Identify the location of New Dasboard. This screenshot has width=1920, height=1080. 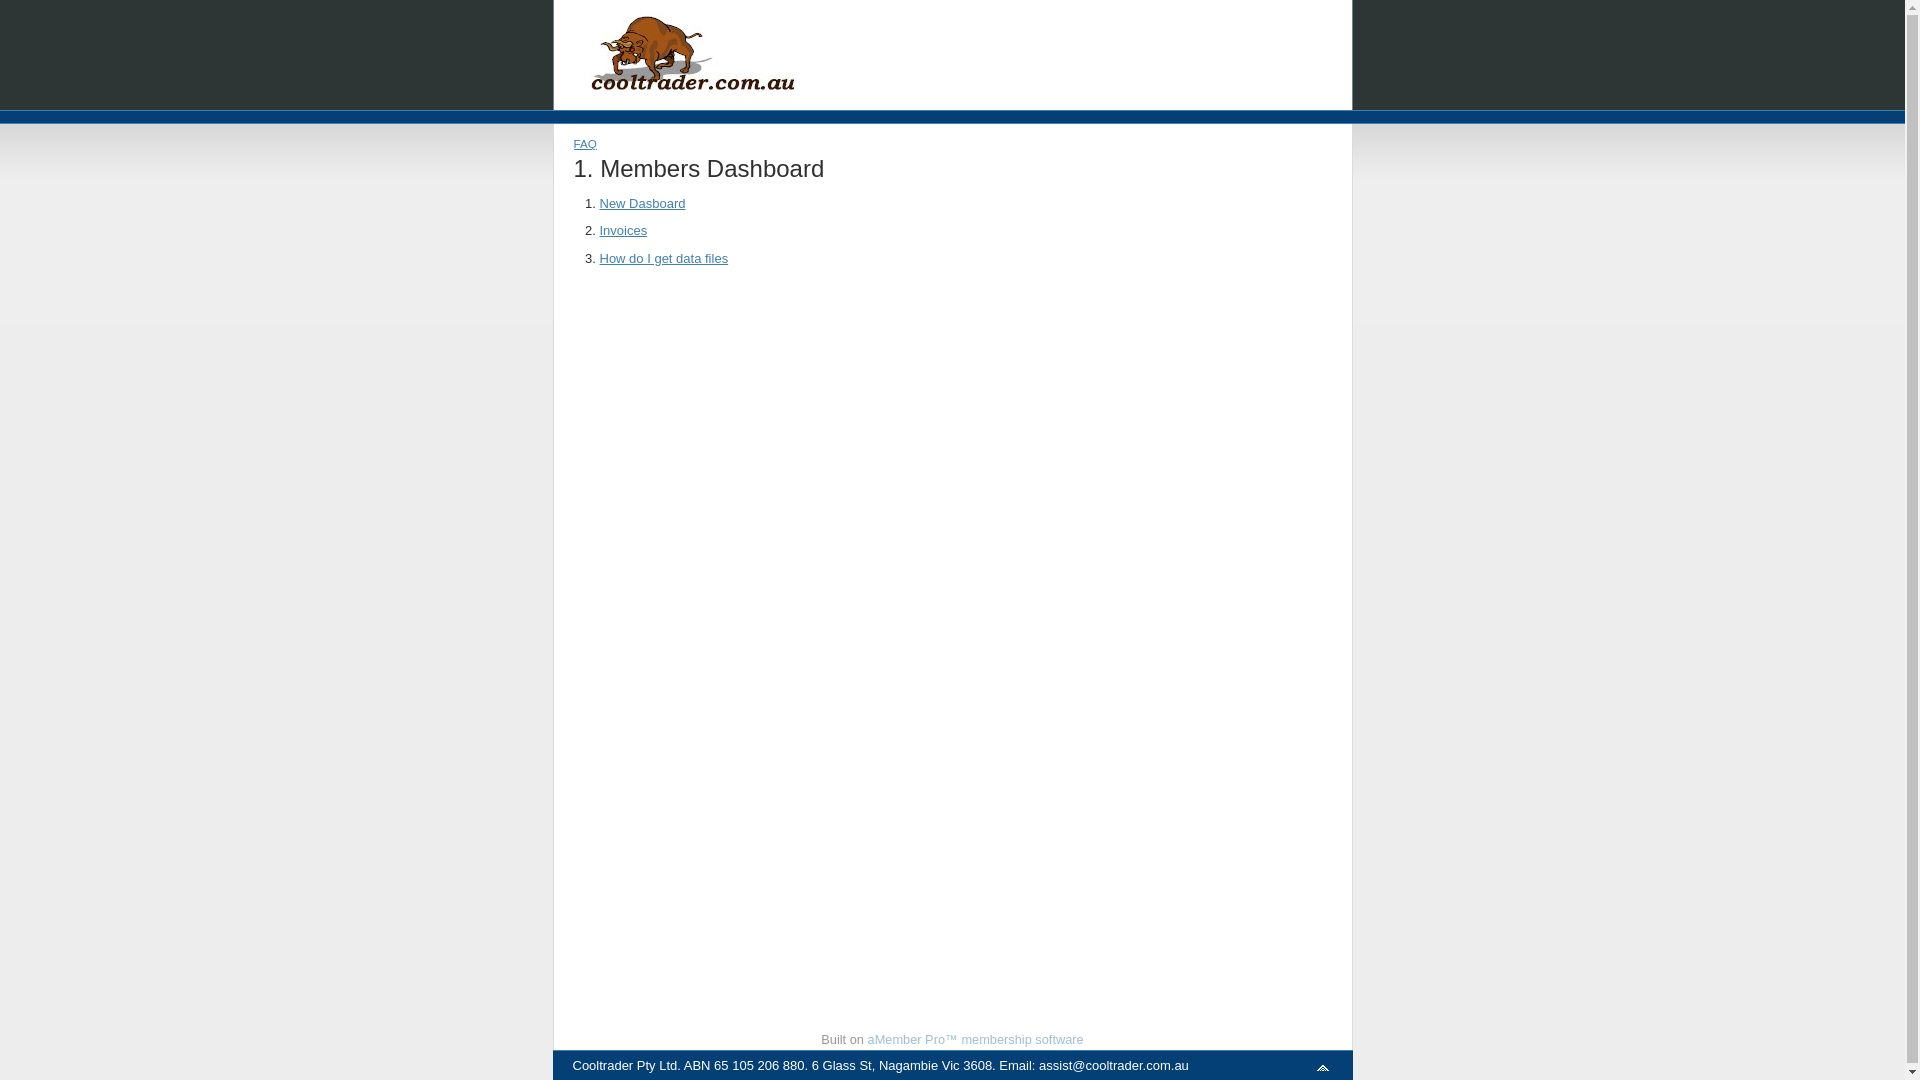
(643, 204).